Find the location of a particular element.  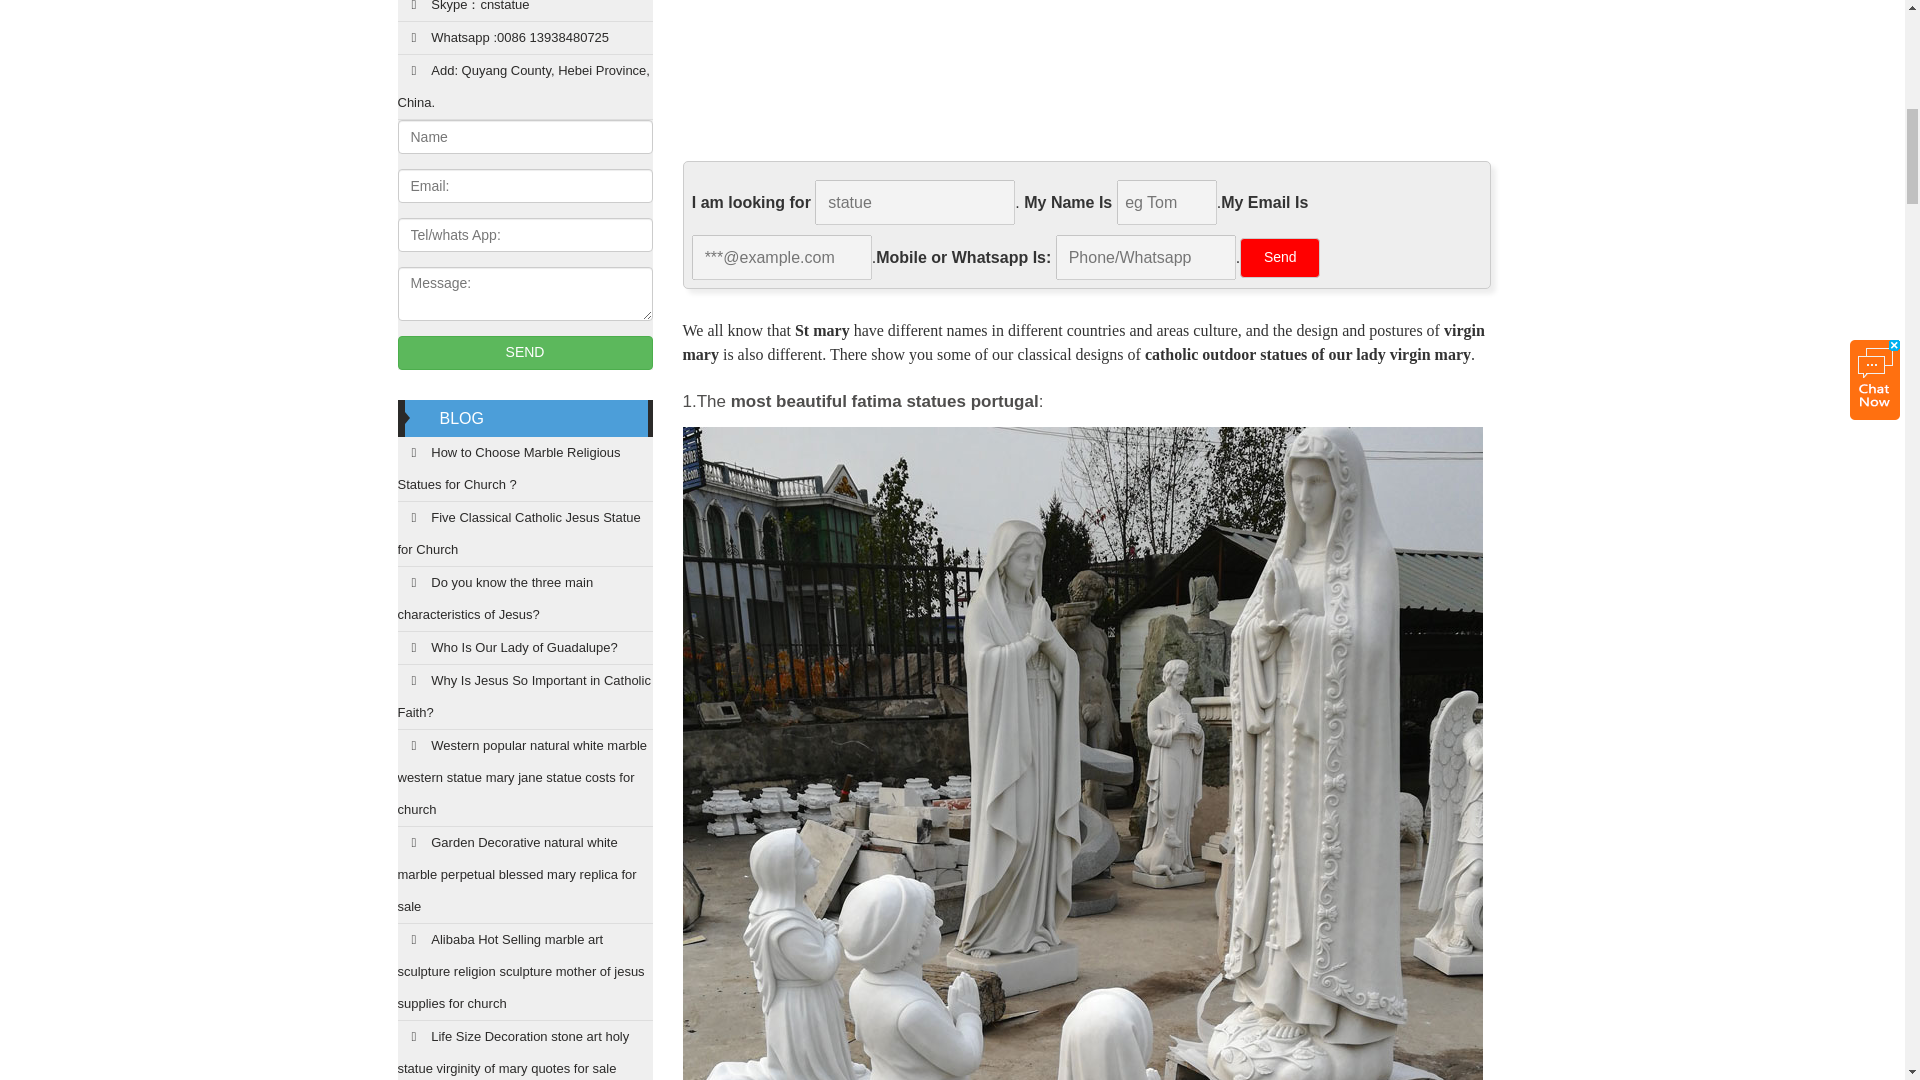

Add: Quyang County, Hebei Province, China. is located at coordinates (524, 87).